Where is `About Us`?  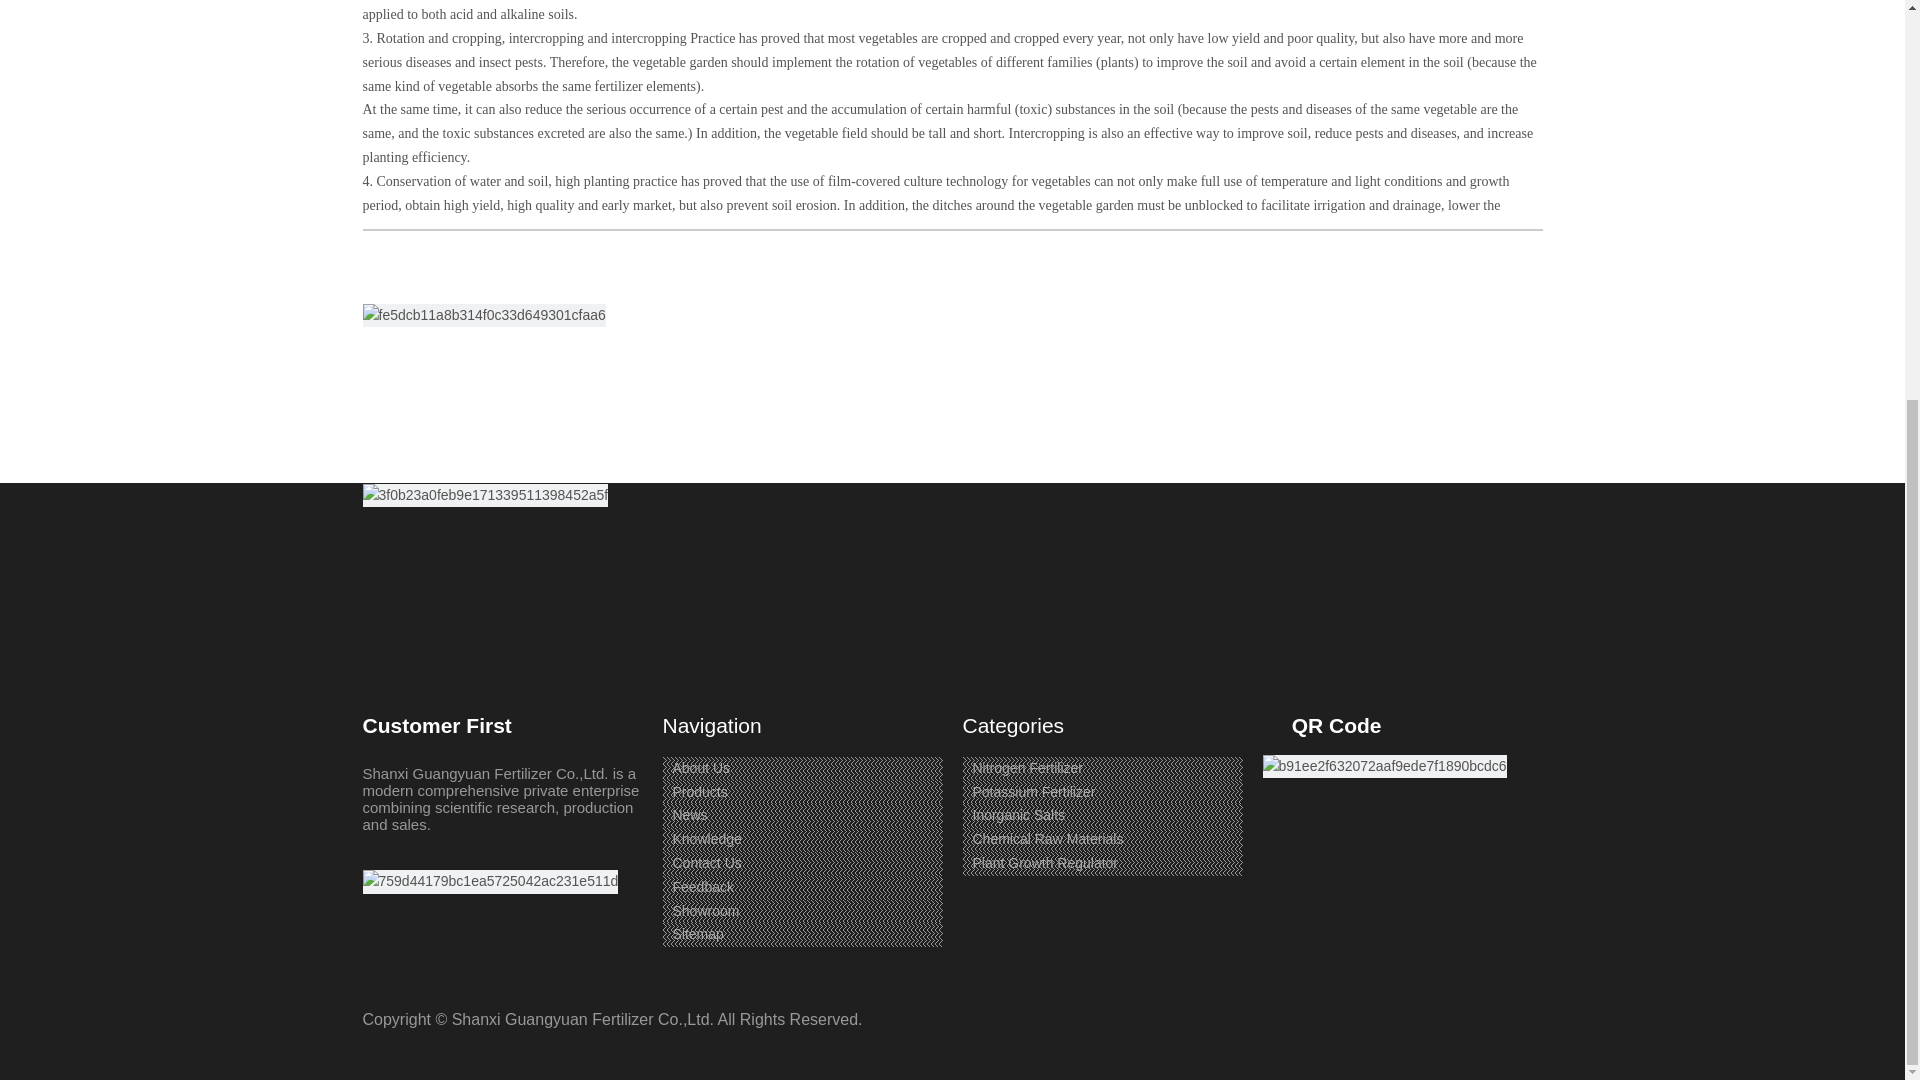 About Us is located at coordinates (700, 768).